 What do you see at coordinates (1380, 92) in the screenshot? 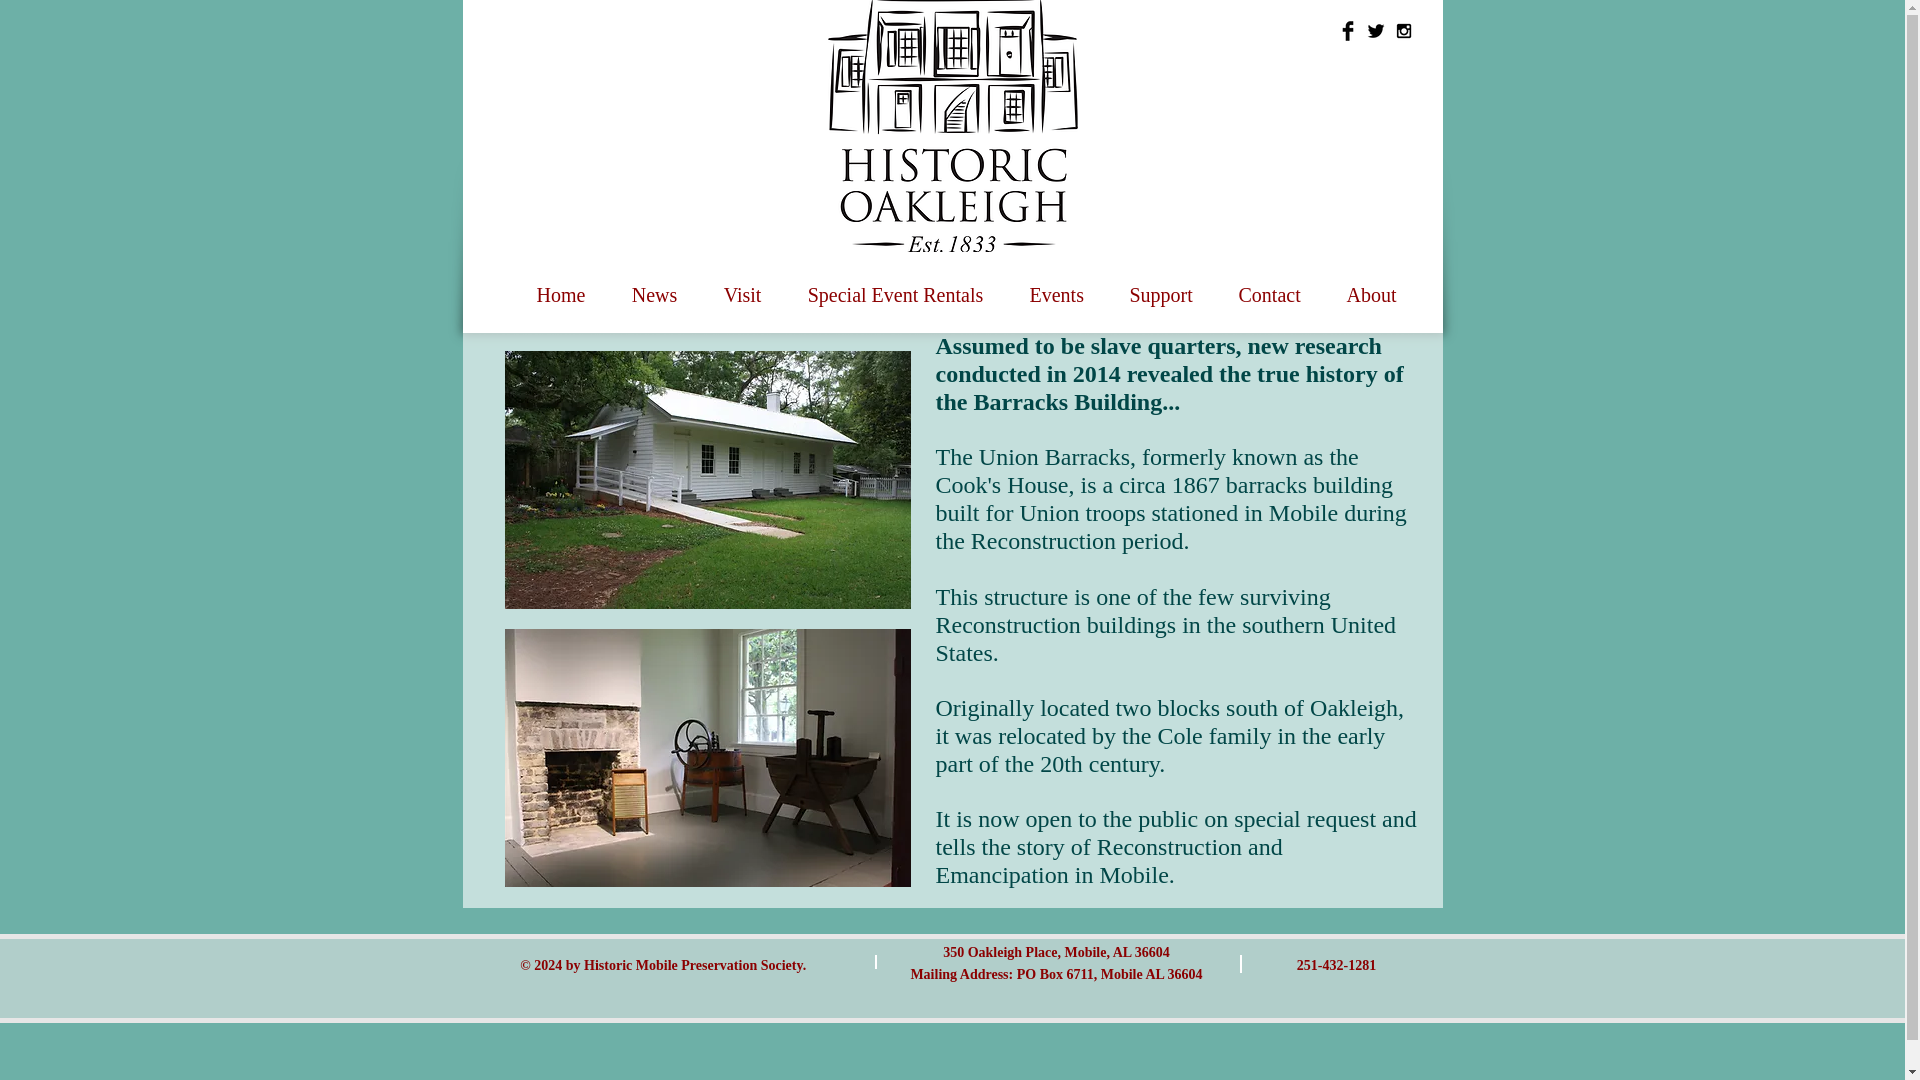
I see `Facebook Like` at bounding box center [1380, 92].